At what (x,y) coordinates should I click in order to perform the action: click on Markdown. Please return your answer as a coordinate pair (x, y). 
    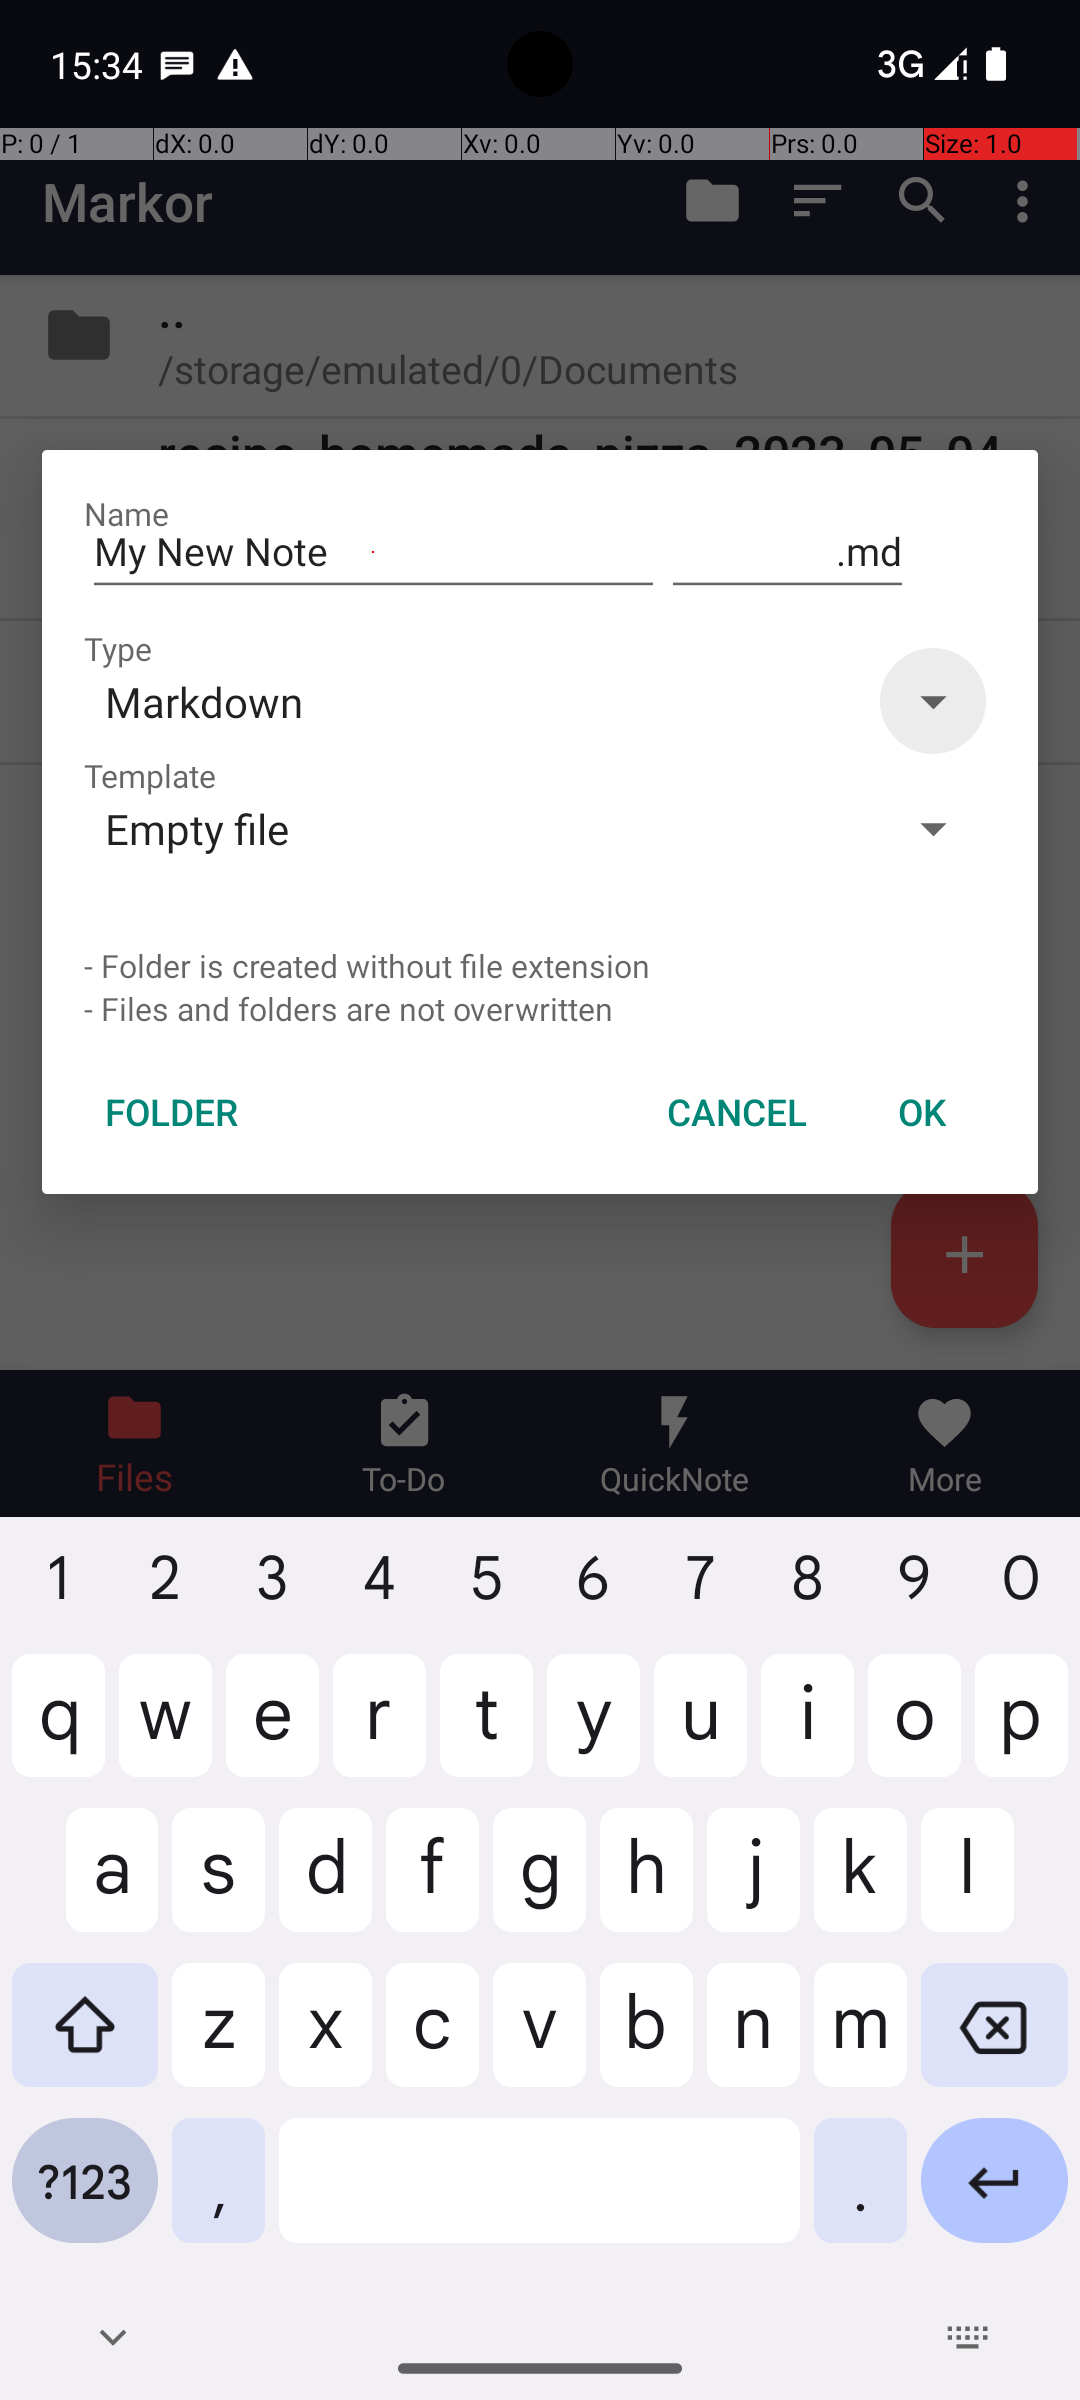
    Looking at the image, I should click on (477, 701).